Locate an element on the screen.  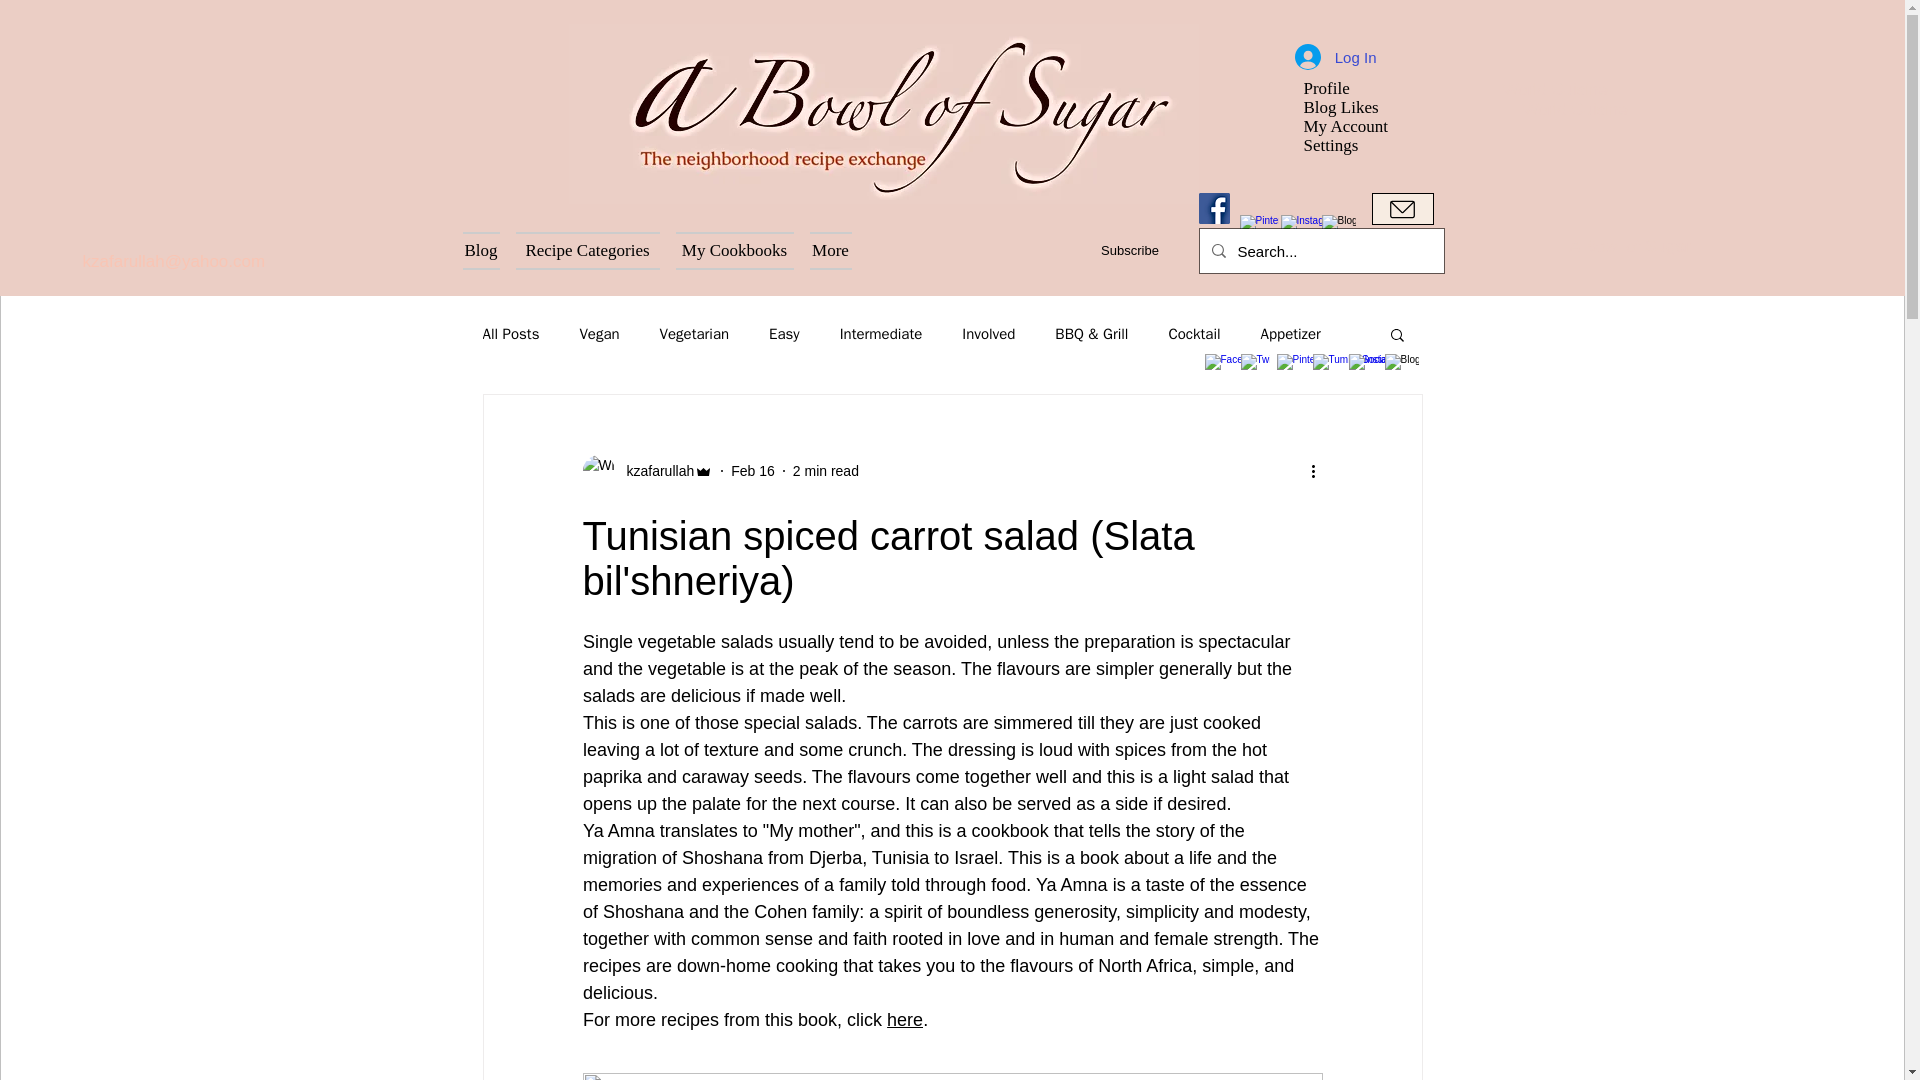
Blog is located at coordinates (484, 251).